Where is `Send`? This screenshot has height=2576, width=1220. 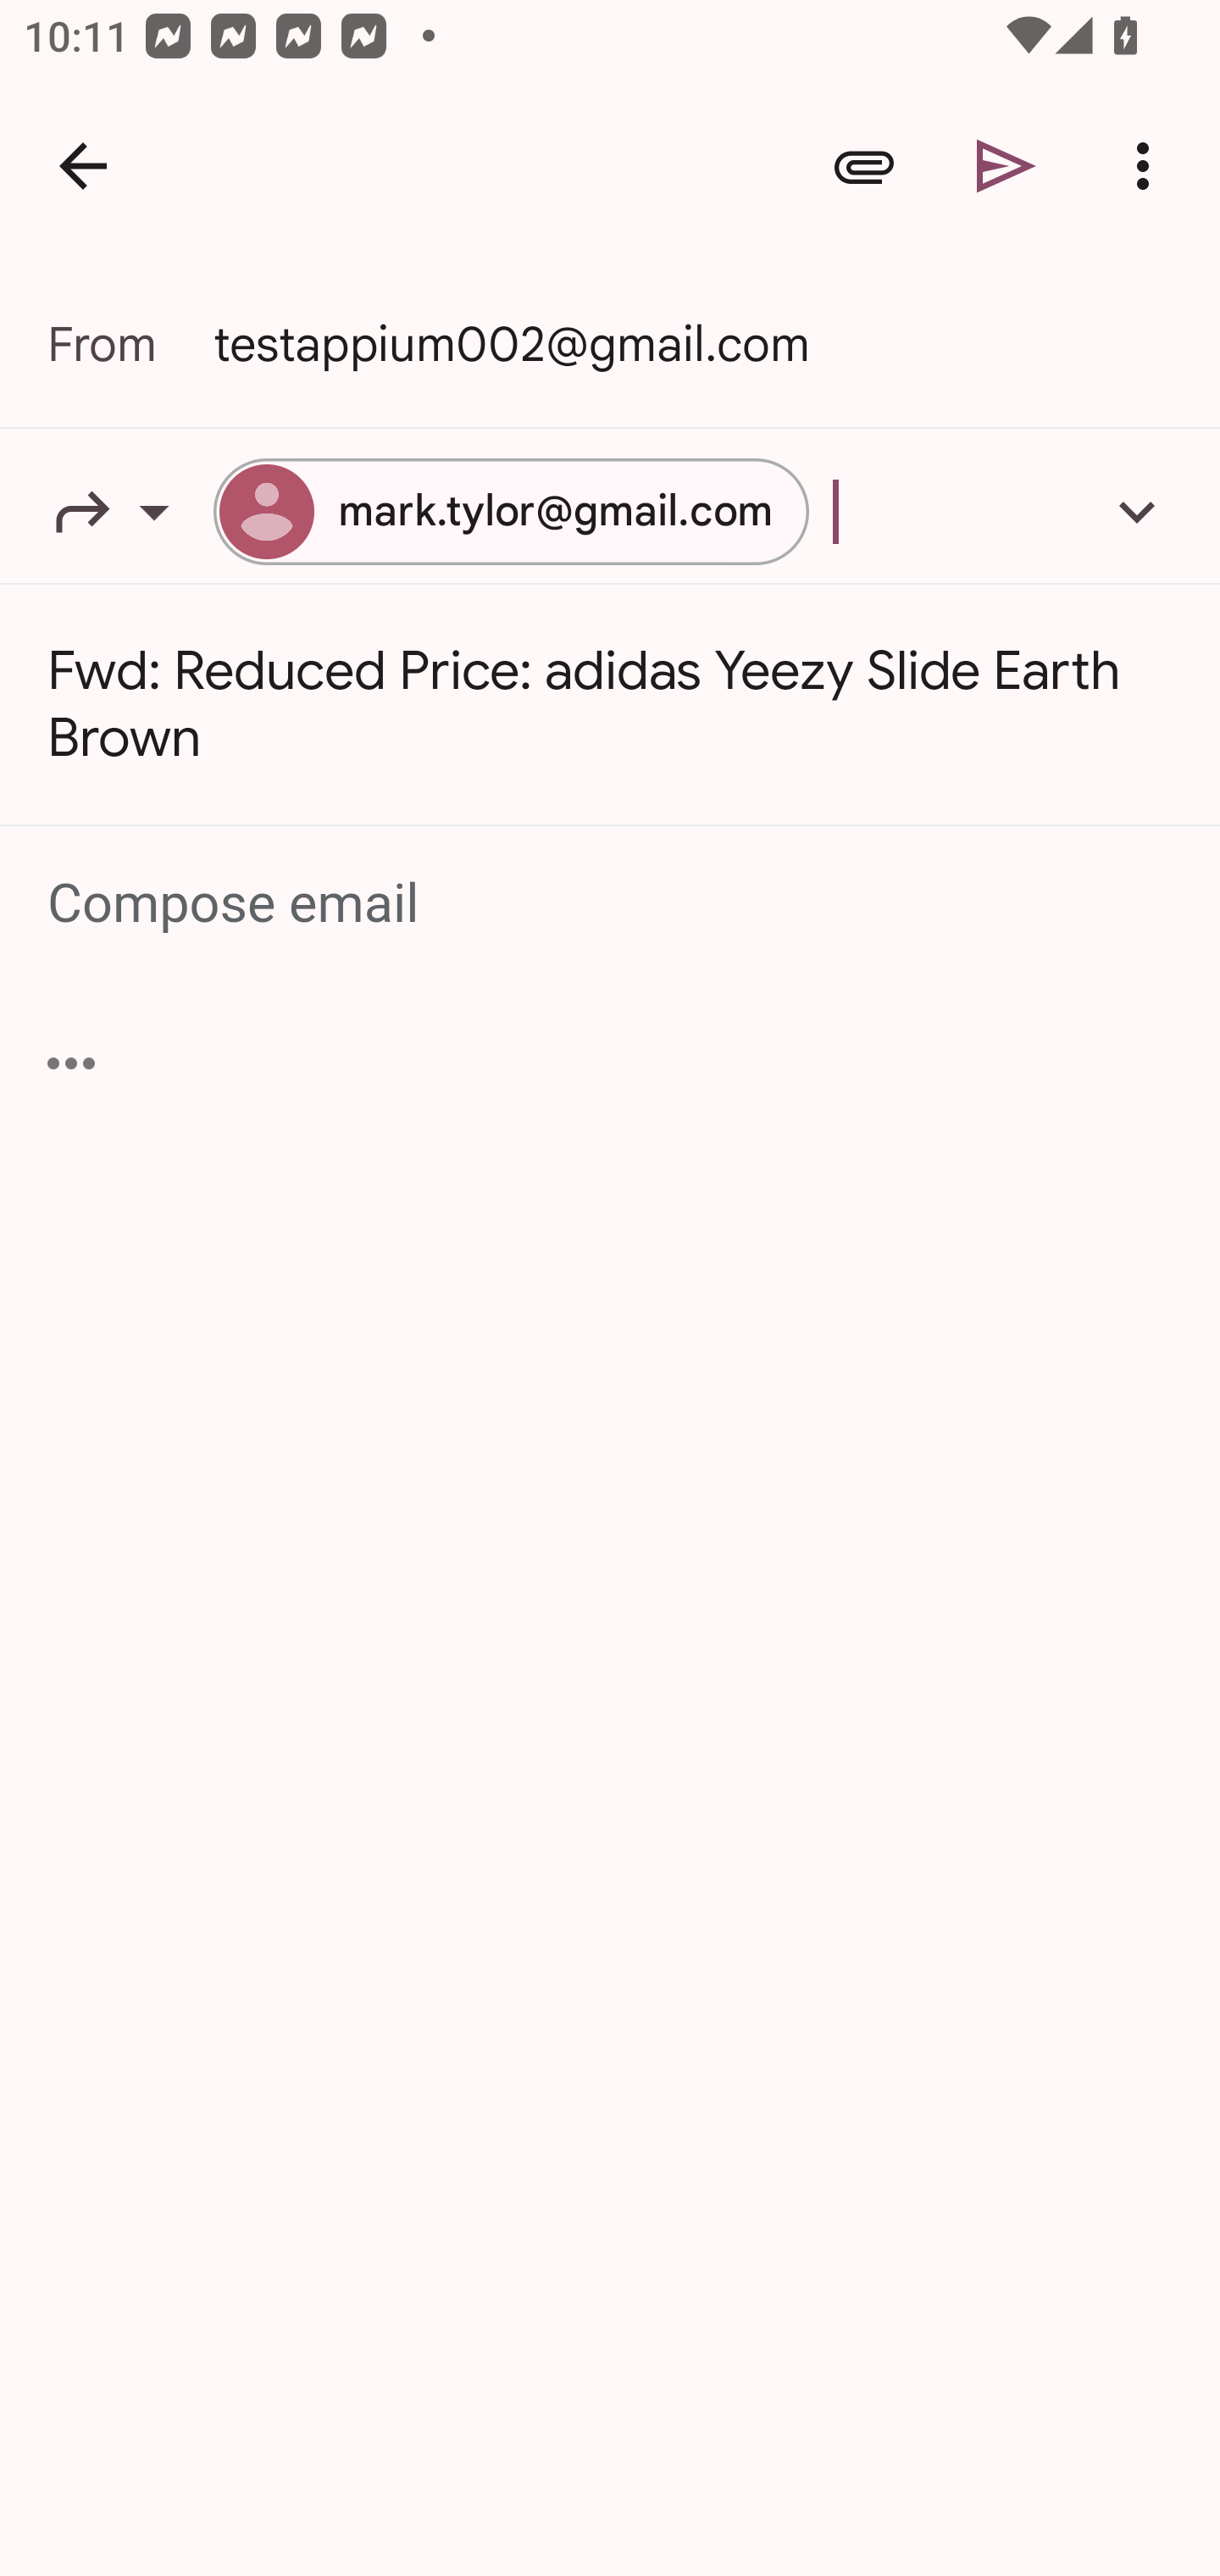 Send is located at coordinates (1006, 166).